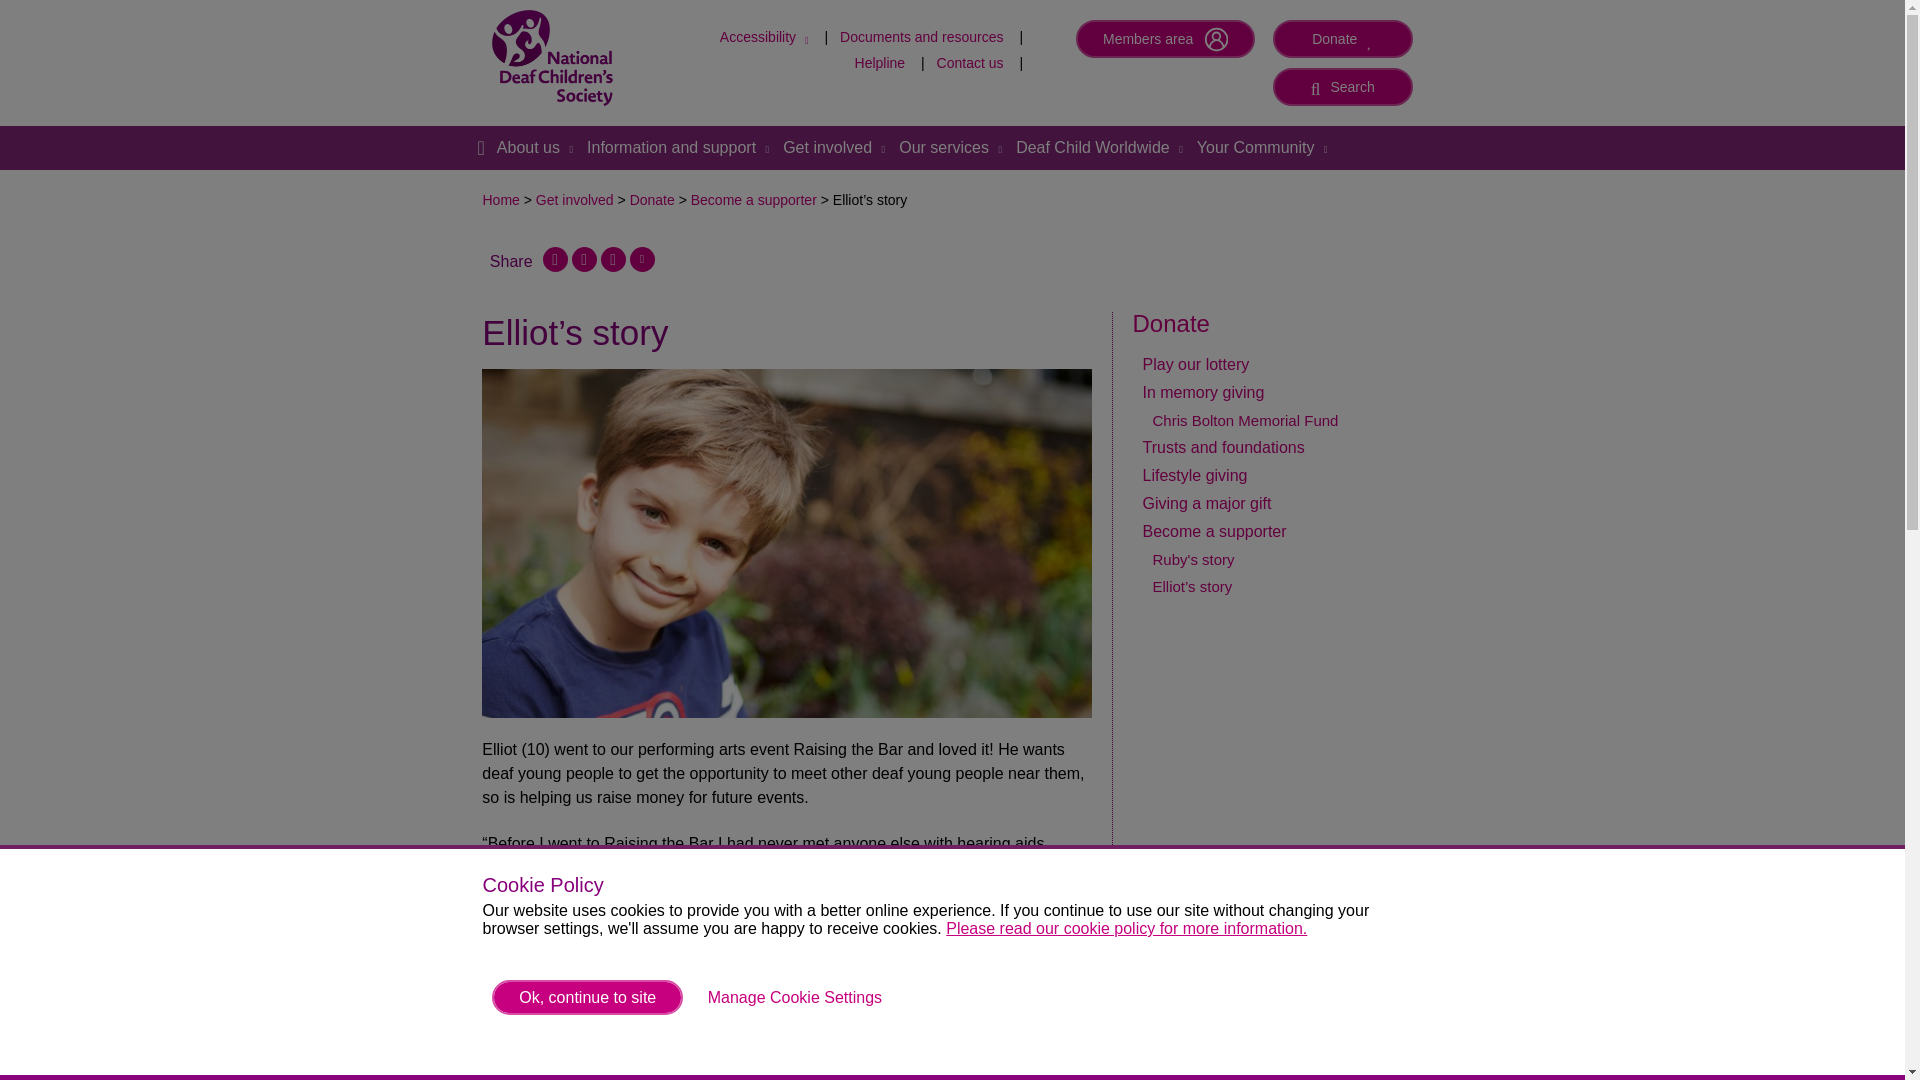  Describe the element at coordinates (970, 63) in the screenshot. I see `Home` at that location.